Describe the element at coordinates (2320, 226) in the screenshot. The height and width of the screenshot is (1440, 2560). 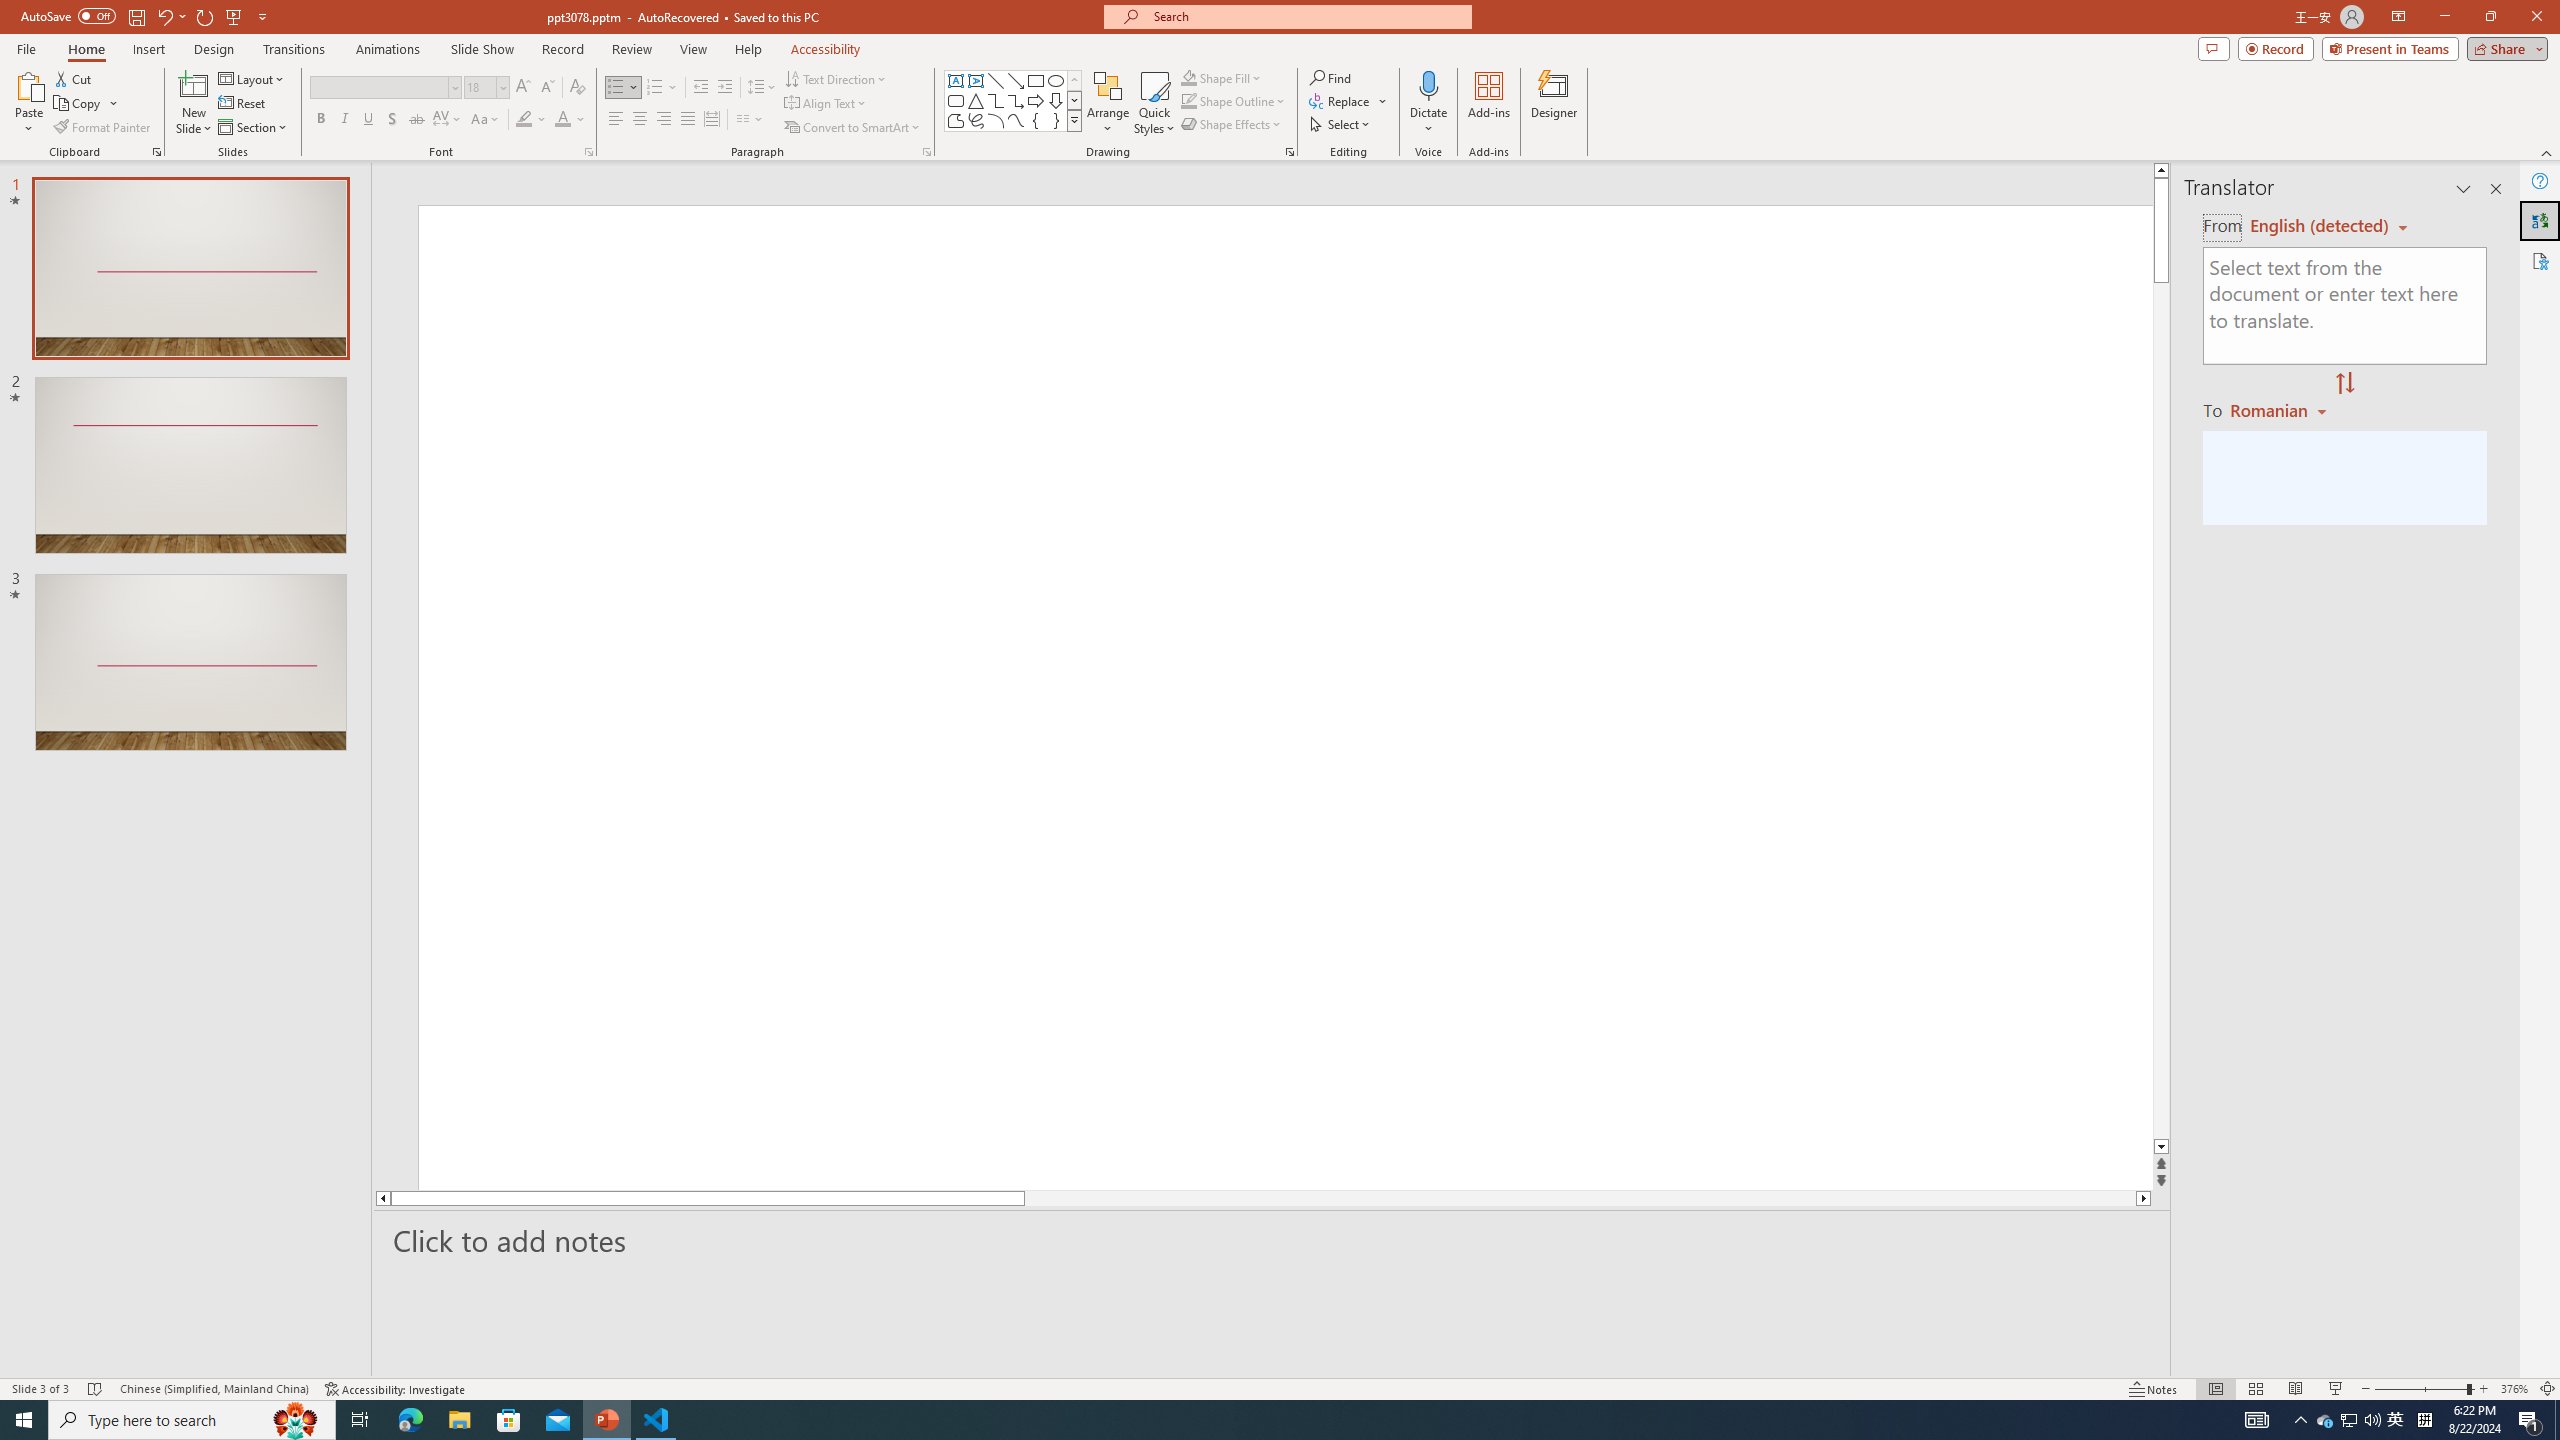
I see `Czech (detected)` at that location.